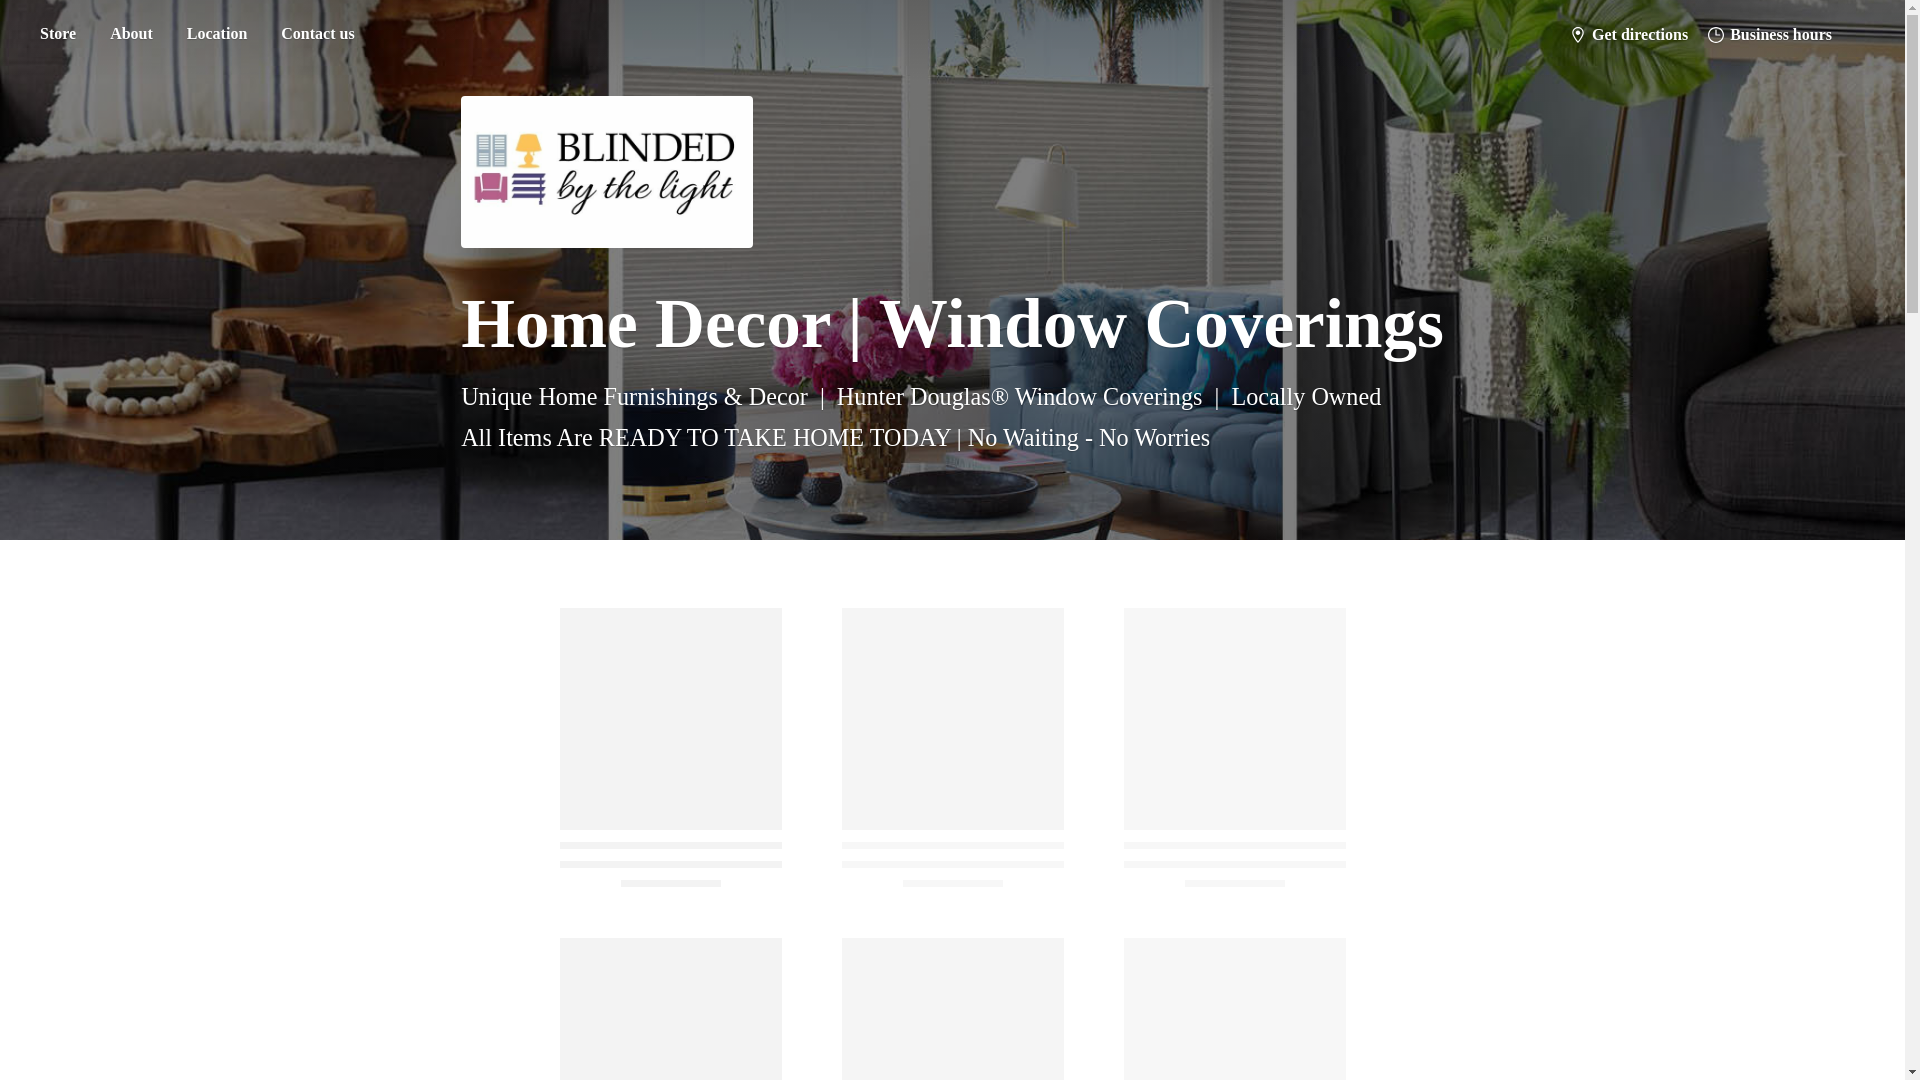  I want to click on Business hours, so click(1769, 34).